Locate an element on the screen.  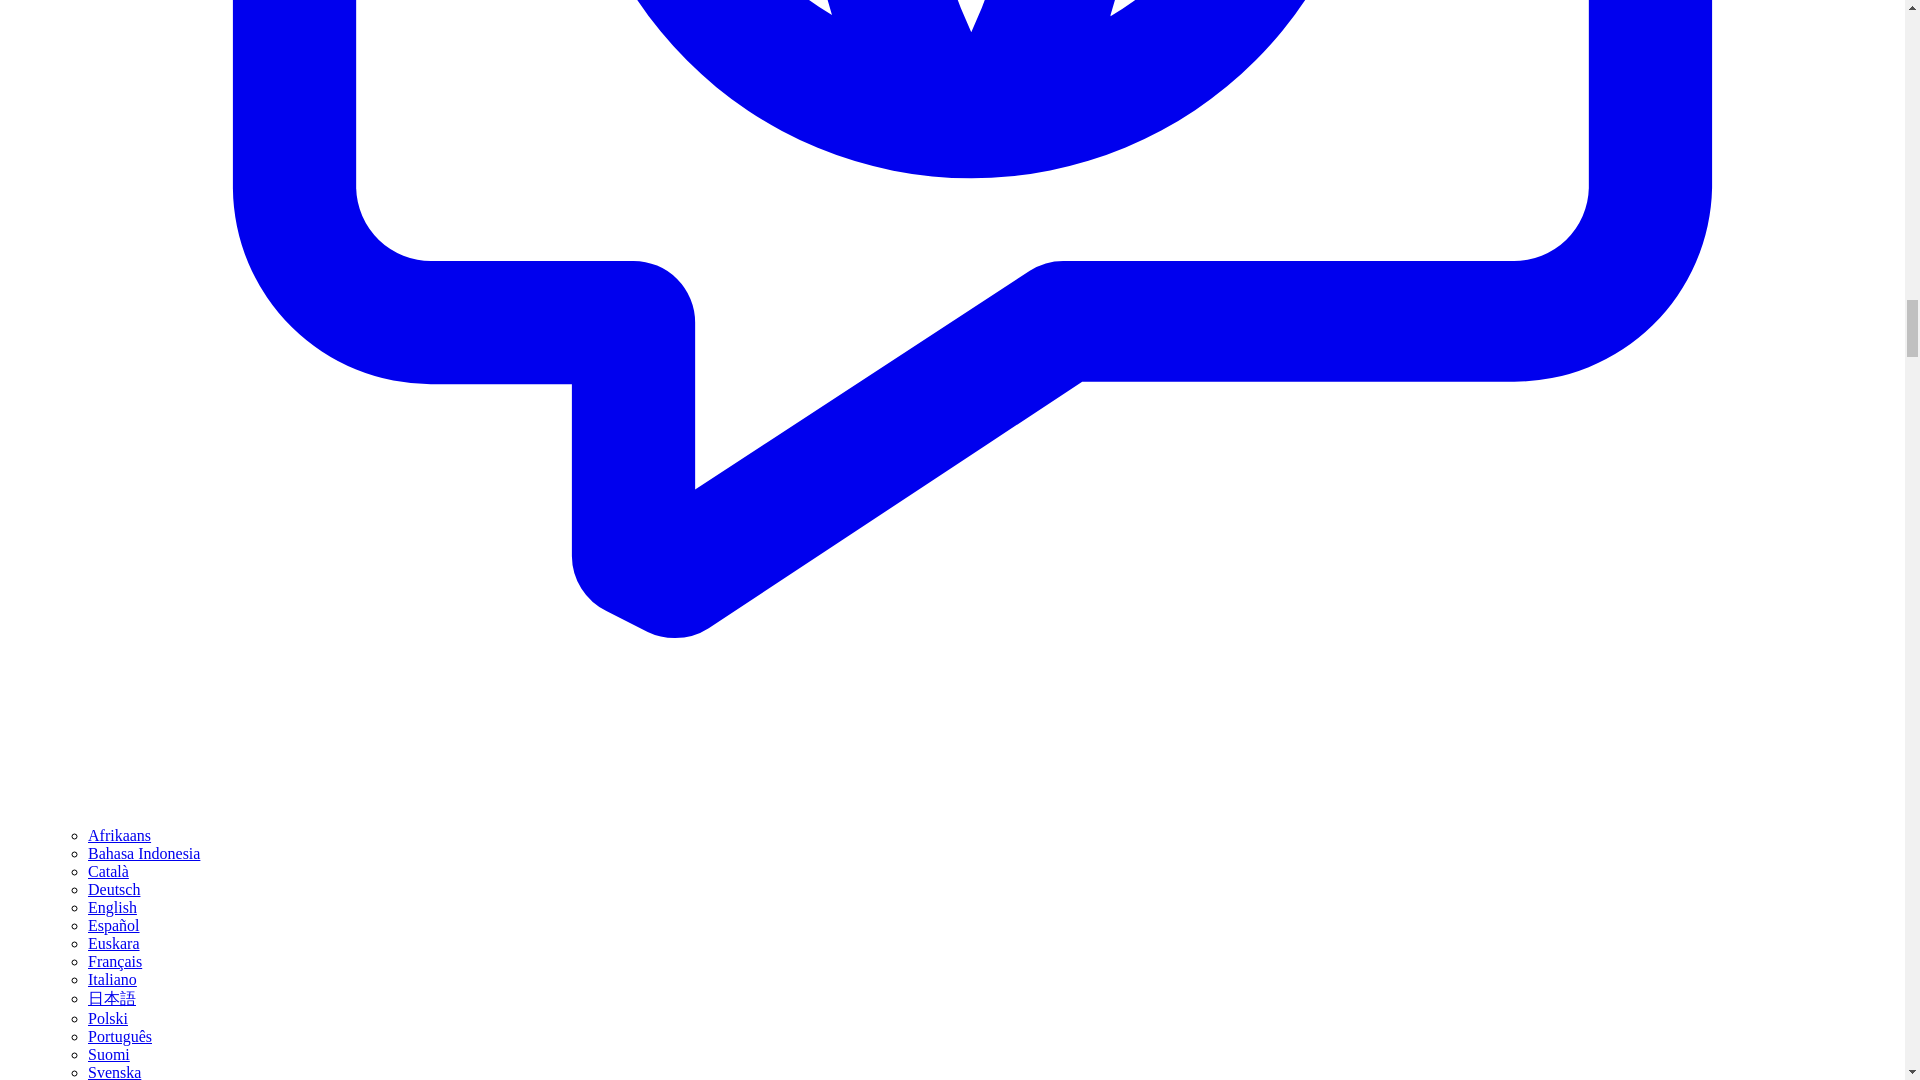
Polski is located at coordinates (108, 1018).